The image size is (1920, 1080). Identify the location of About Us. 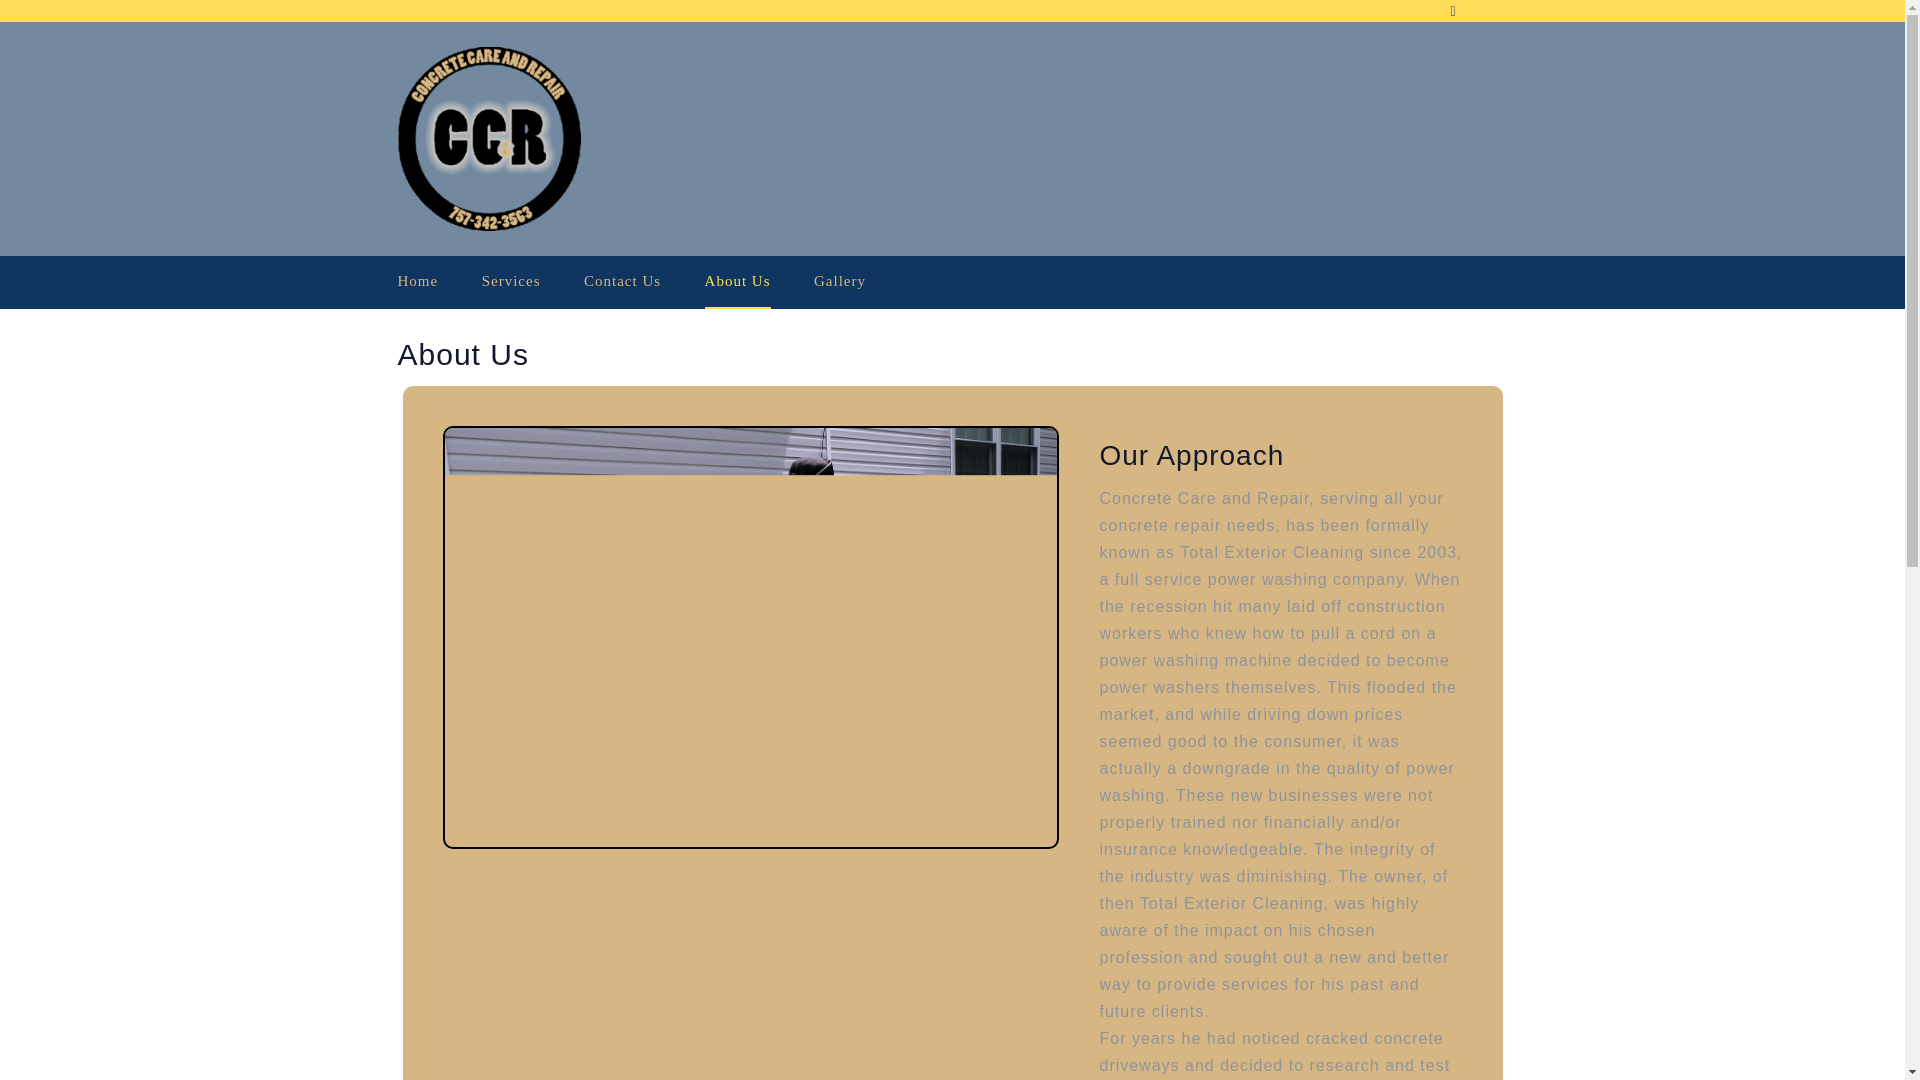
(738, 282).